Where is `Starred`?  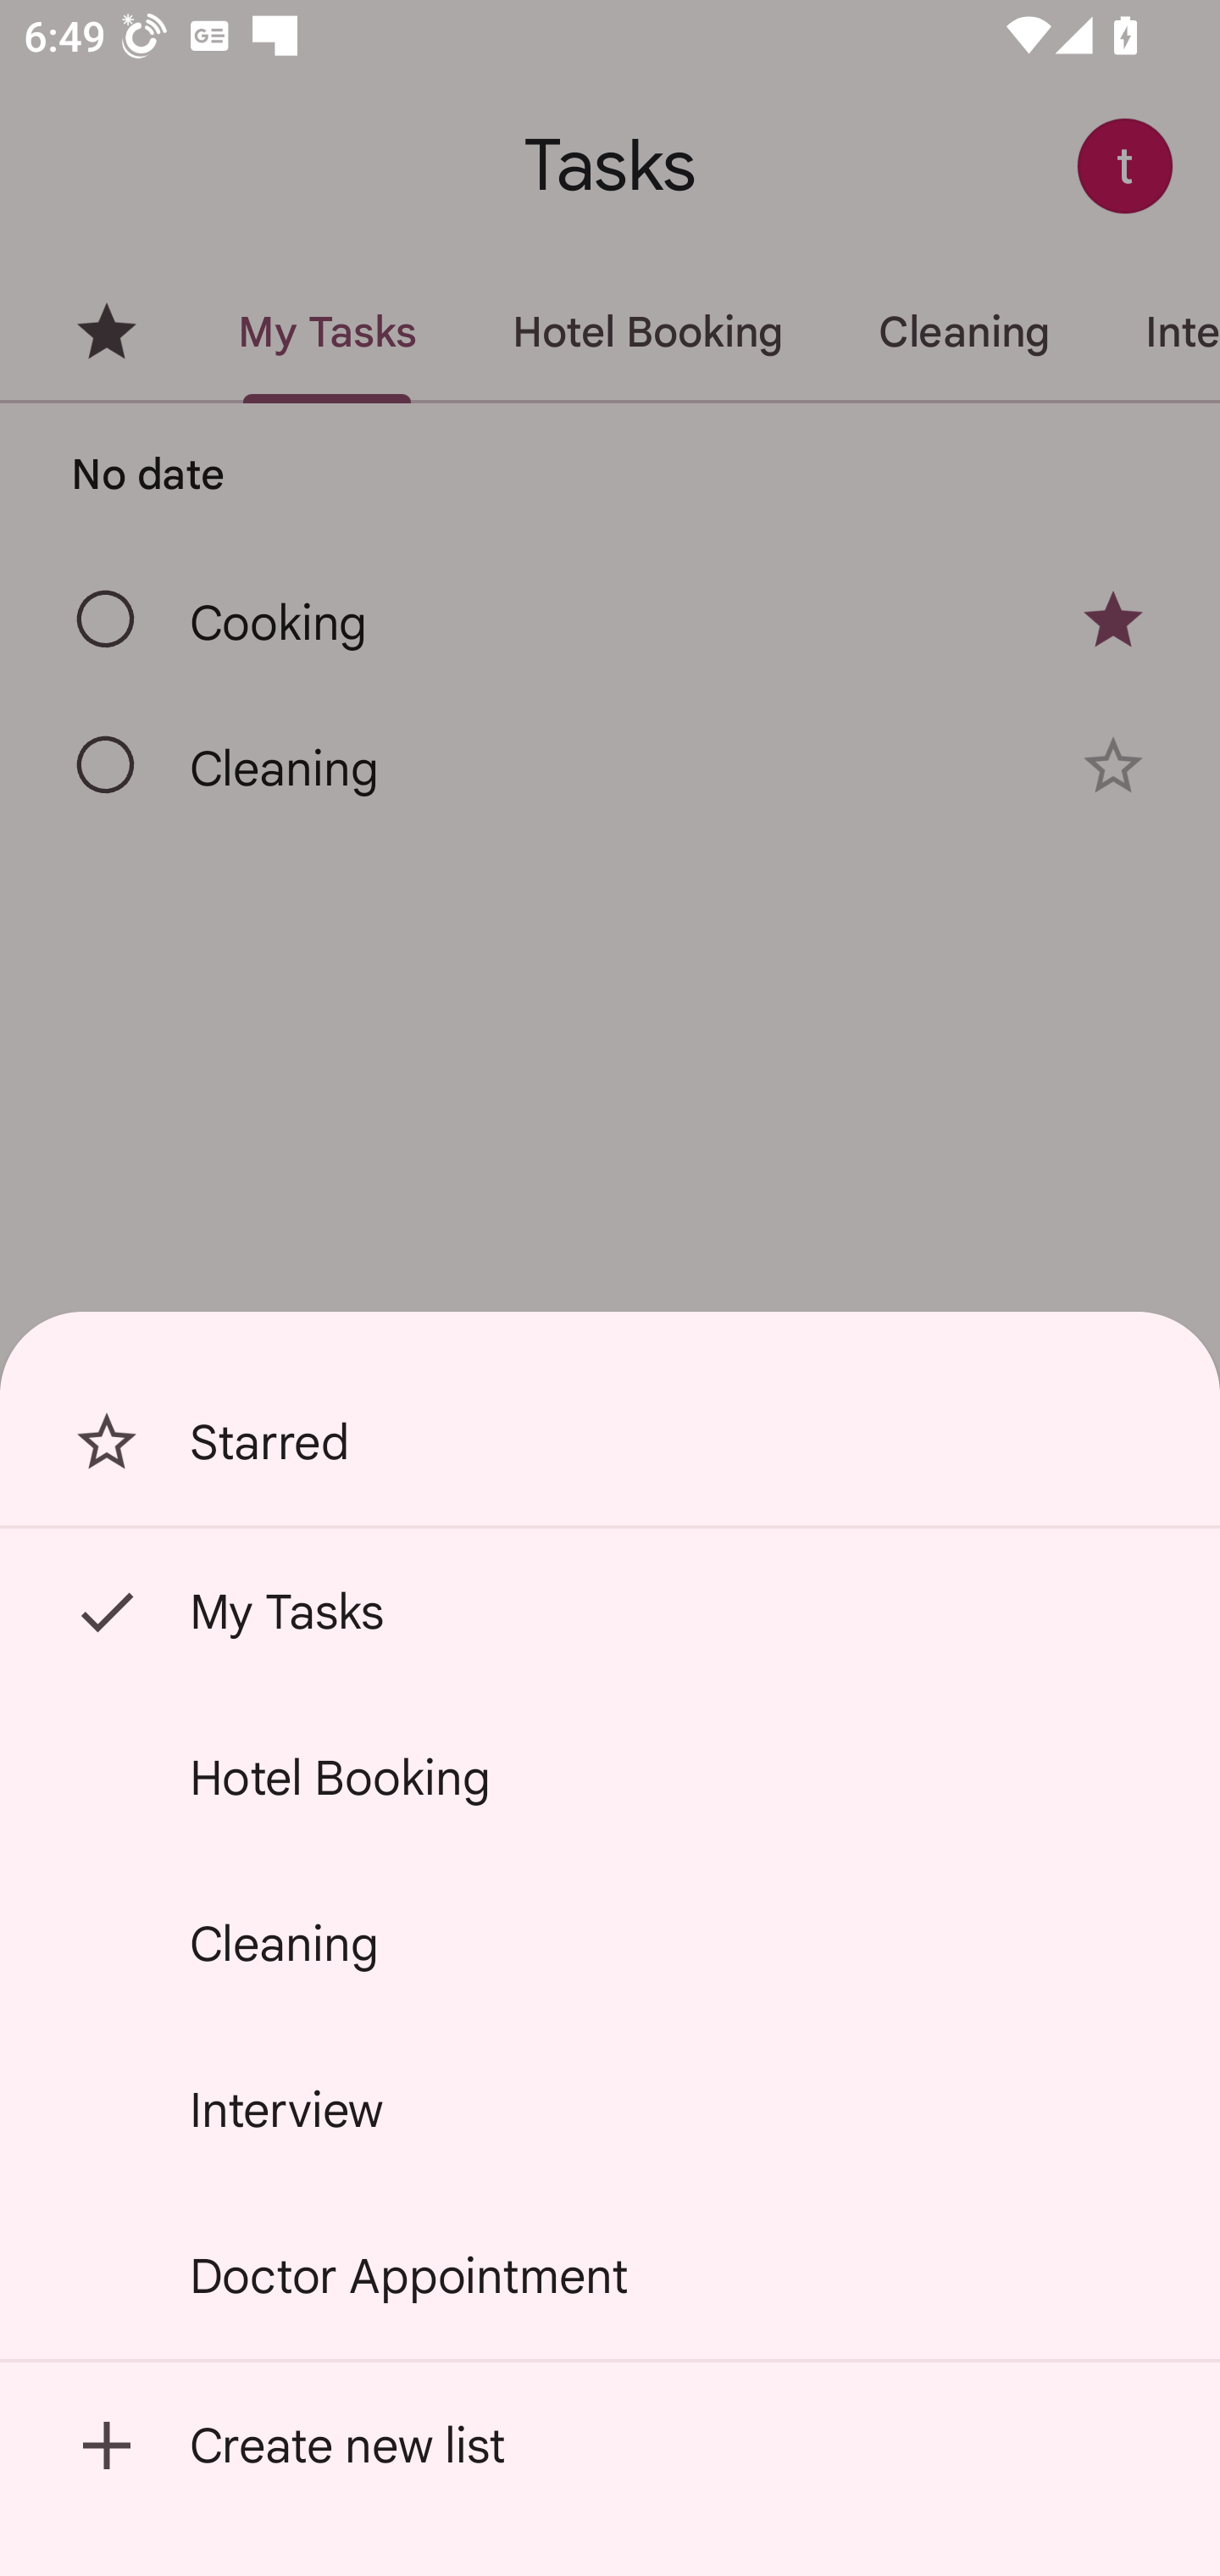
Starred is located at coordinates (610, 1442).